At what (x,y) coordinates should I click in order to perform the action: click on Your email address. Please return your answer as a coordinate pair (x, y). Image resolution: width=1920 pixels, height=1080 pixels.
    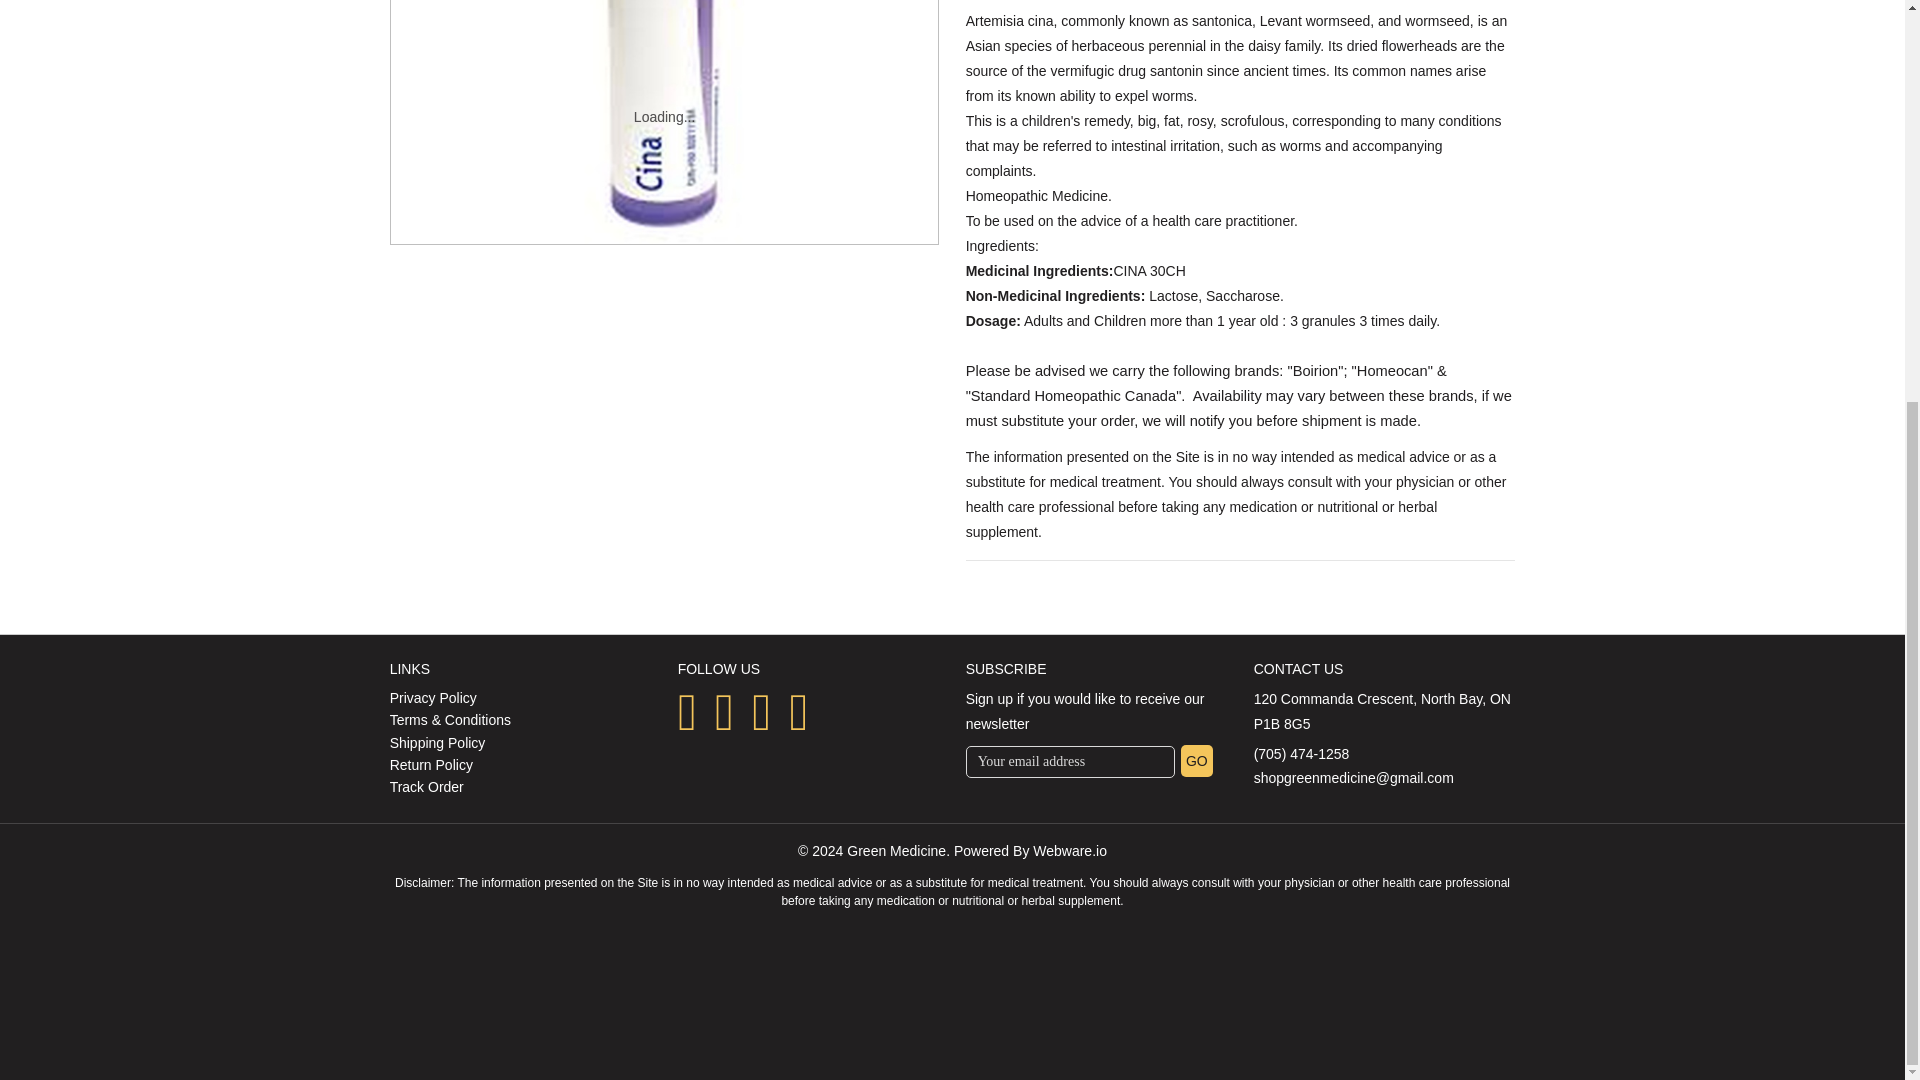
    Looking at the image, I should click on (1070, 762).